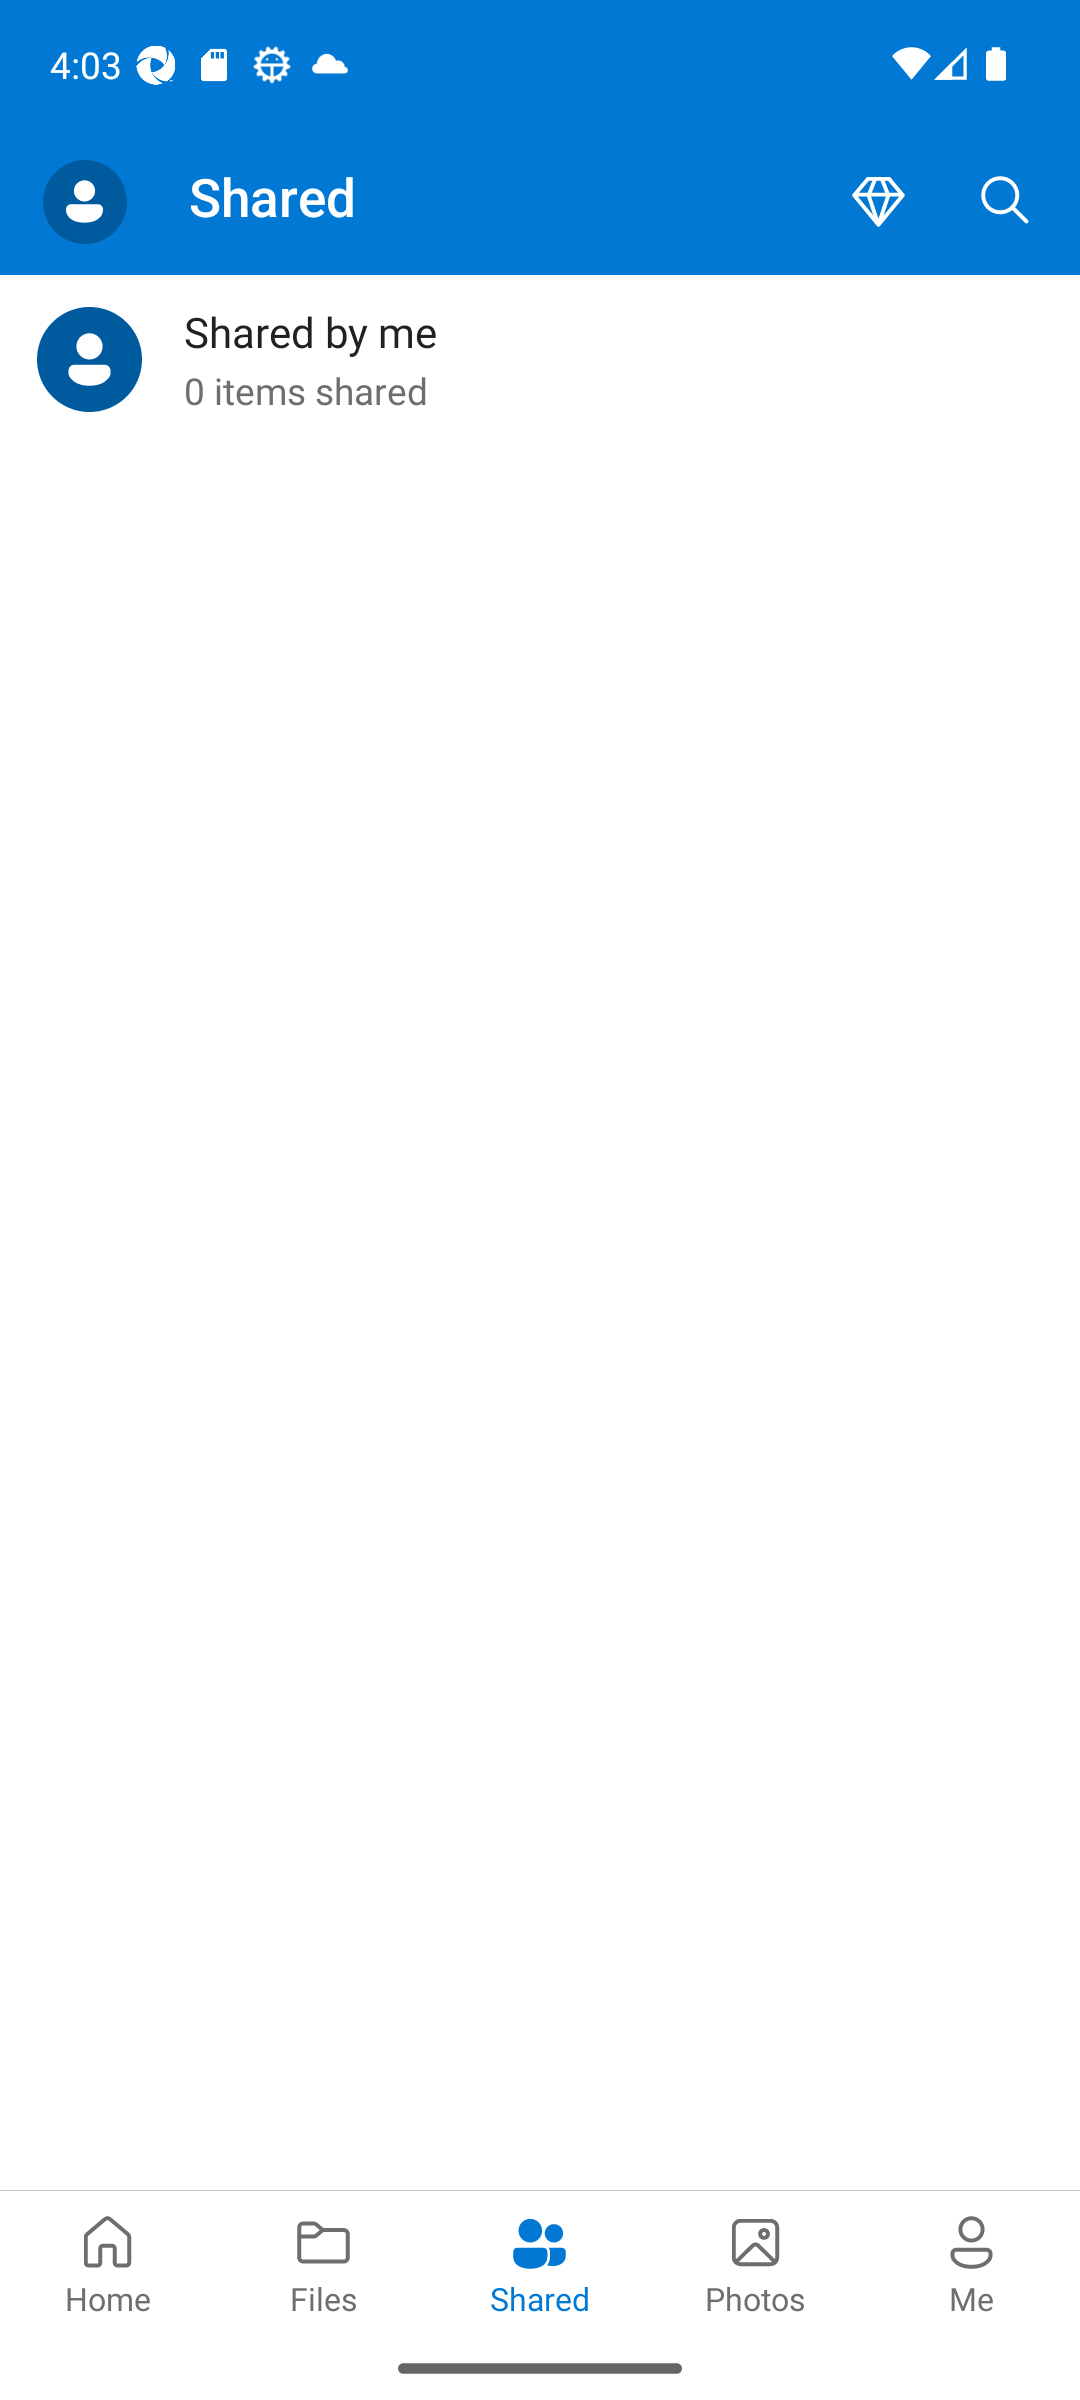 The height and width of the screenshot is (2400, 1080). What do you see at coordinates (324, 2262) in the screenshot?
I see `Files pivot Files` at bounding box center [324, 2262].